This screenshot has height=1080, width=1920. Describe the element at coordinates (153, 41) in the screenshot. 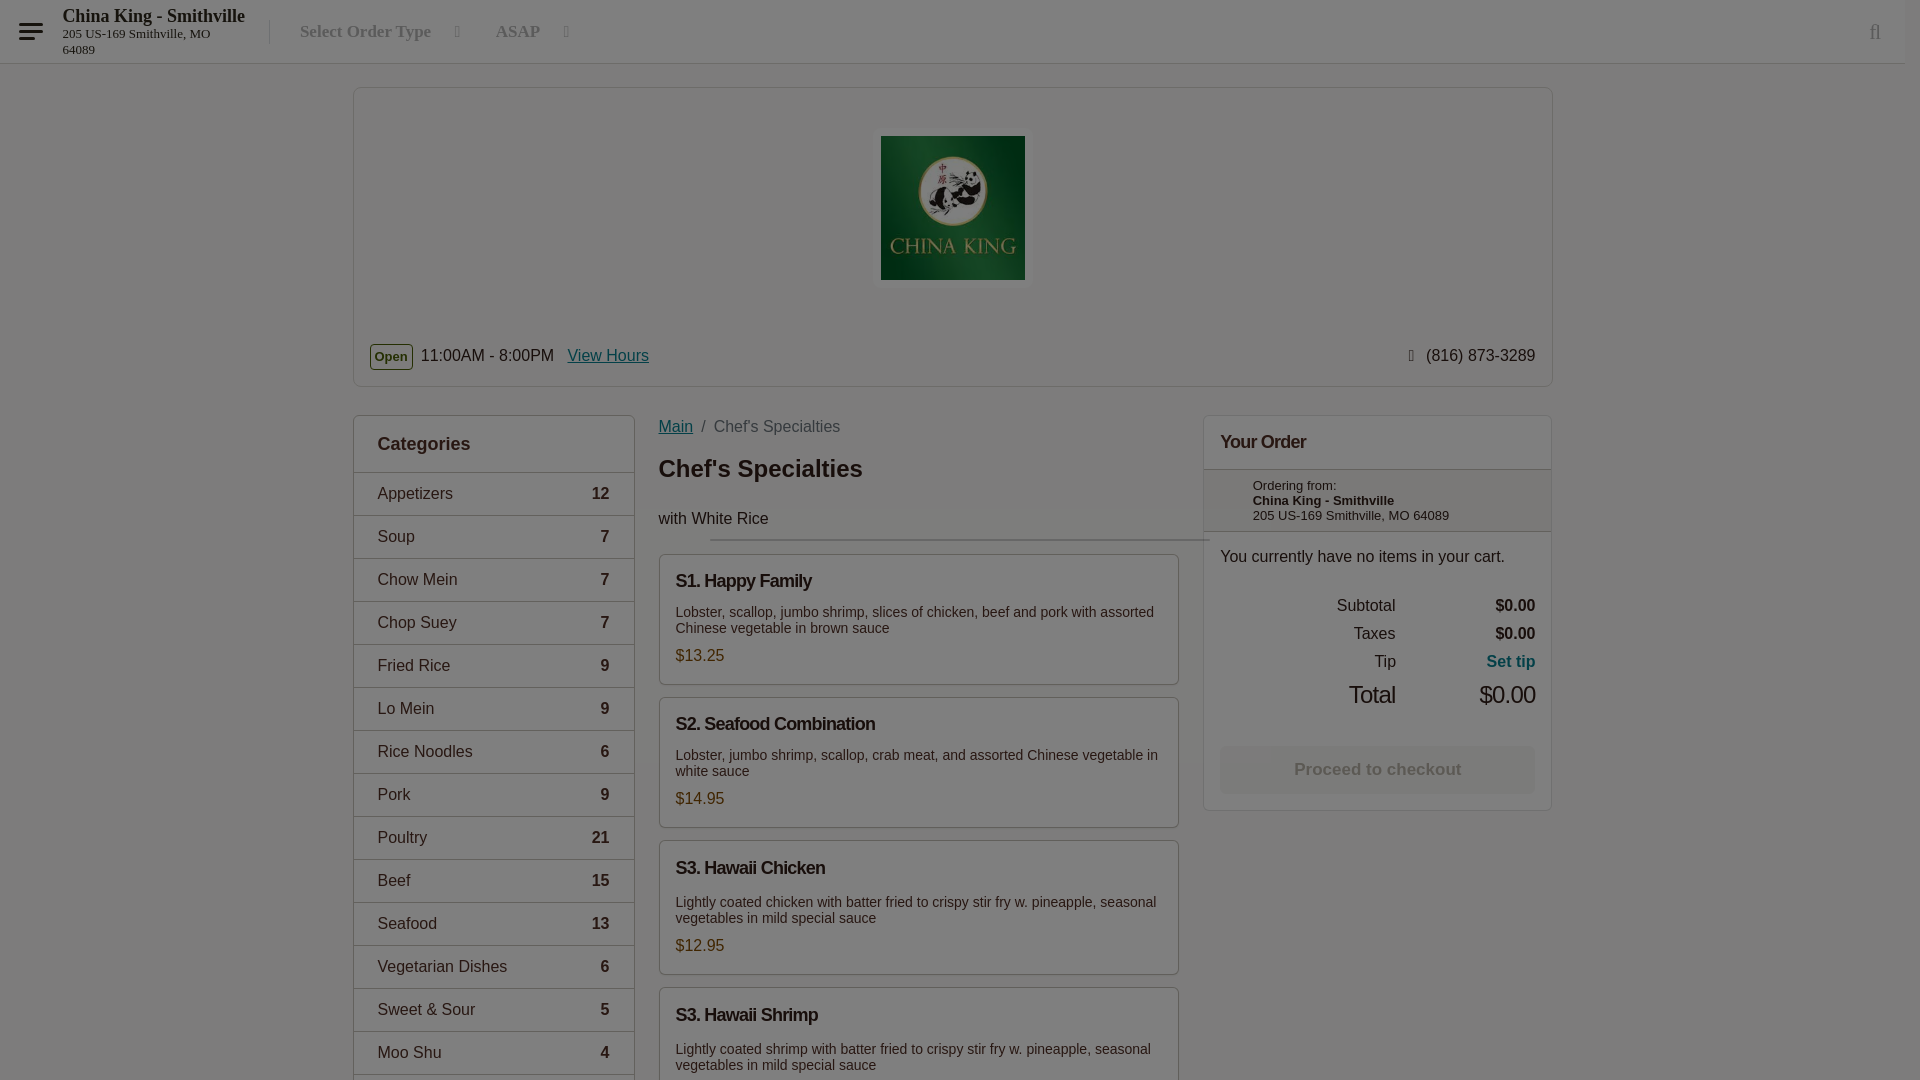

I see `China King - Smithville` at that location.